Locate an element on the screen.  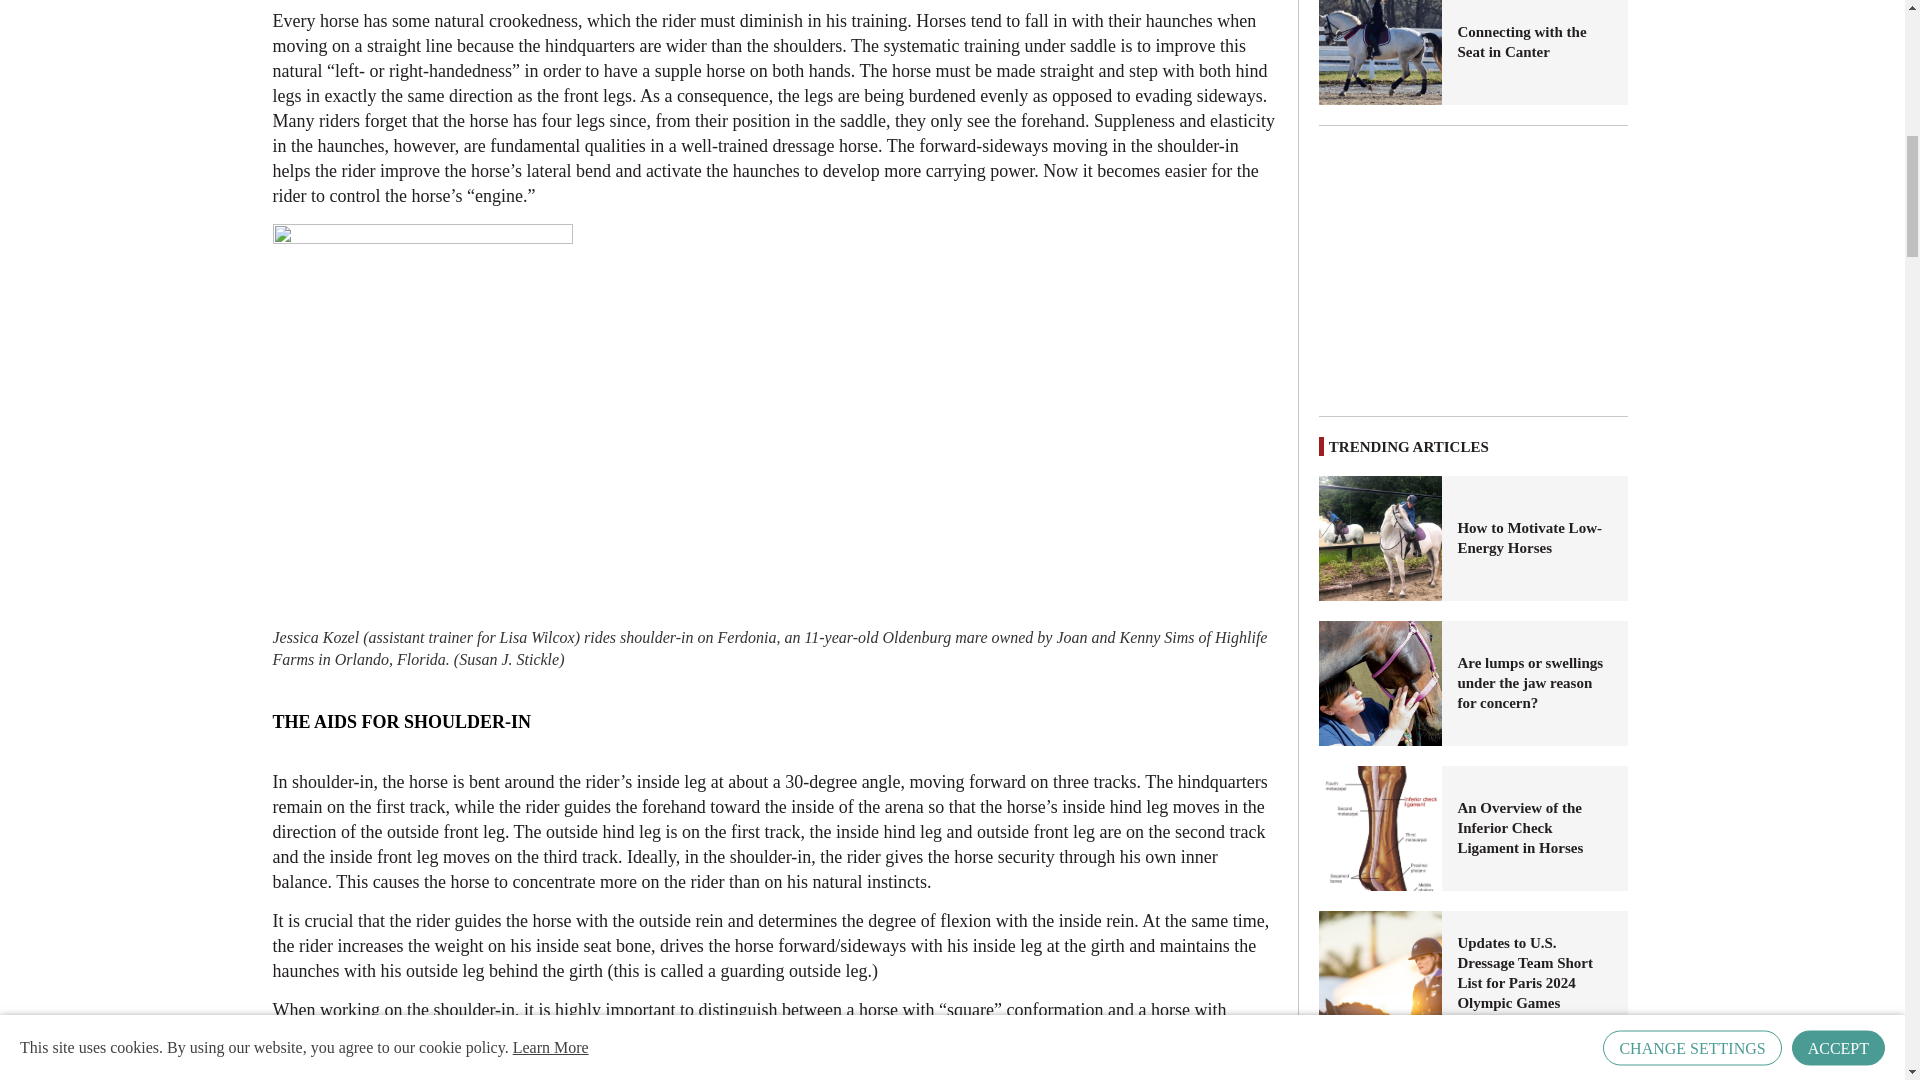
How to Motivate Low-Energy Horses is located at coordinates (1381, 538).